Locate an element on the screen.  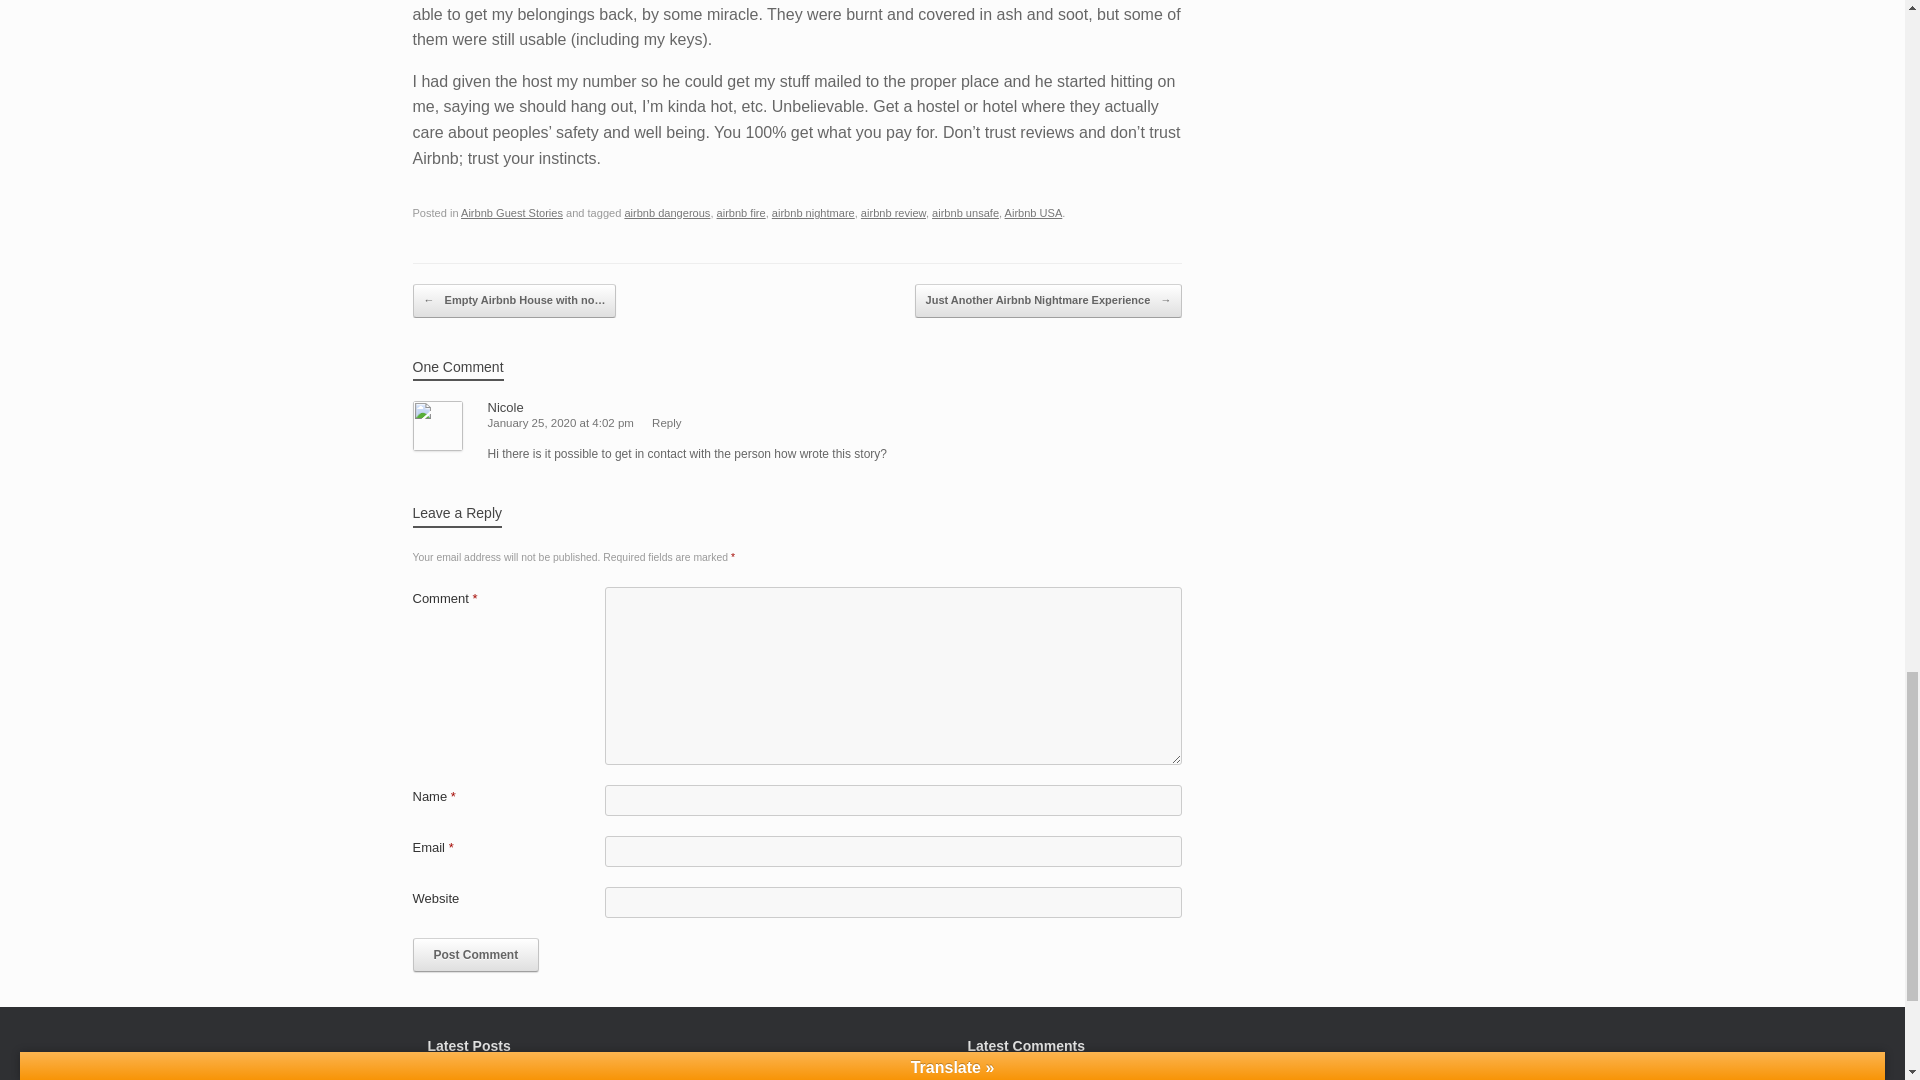
airbnb nightmare is located at coordinates (812, 213).